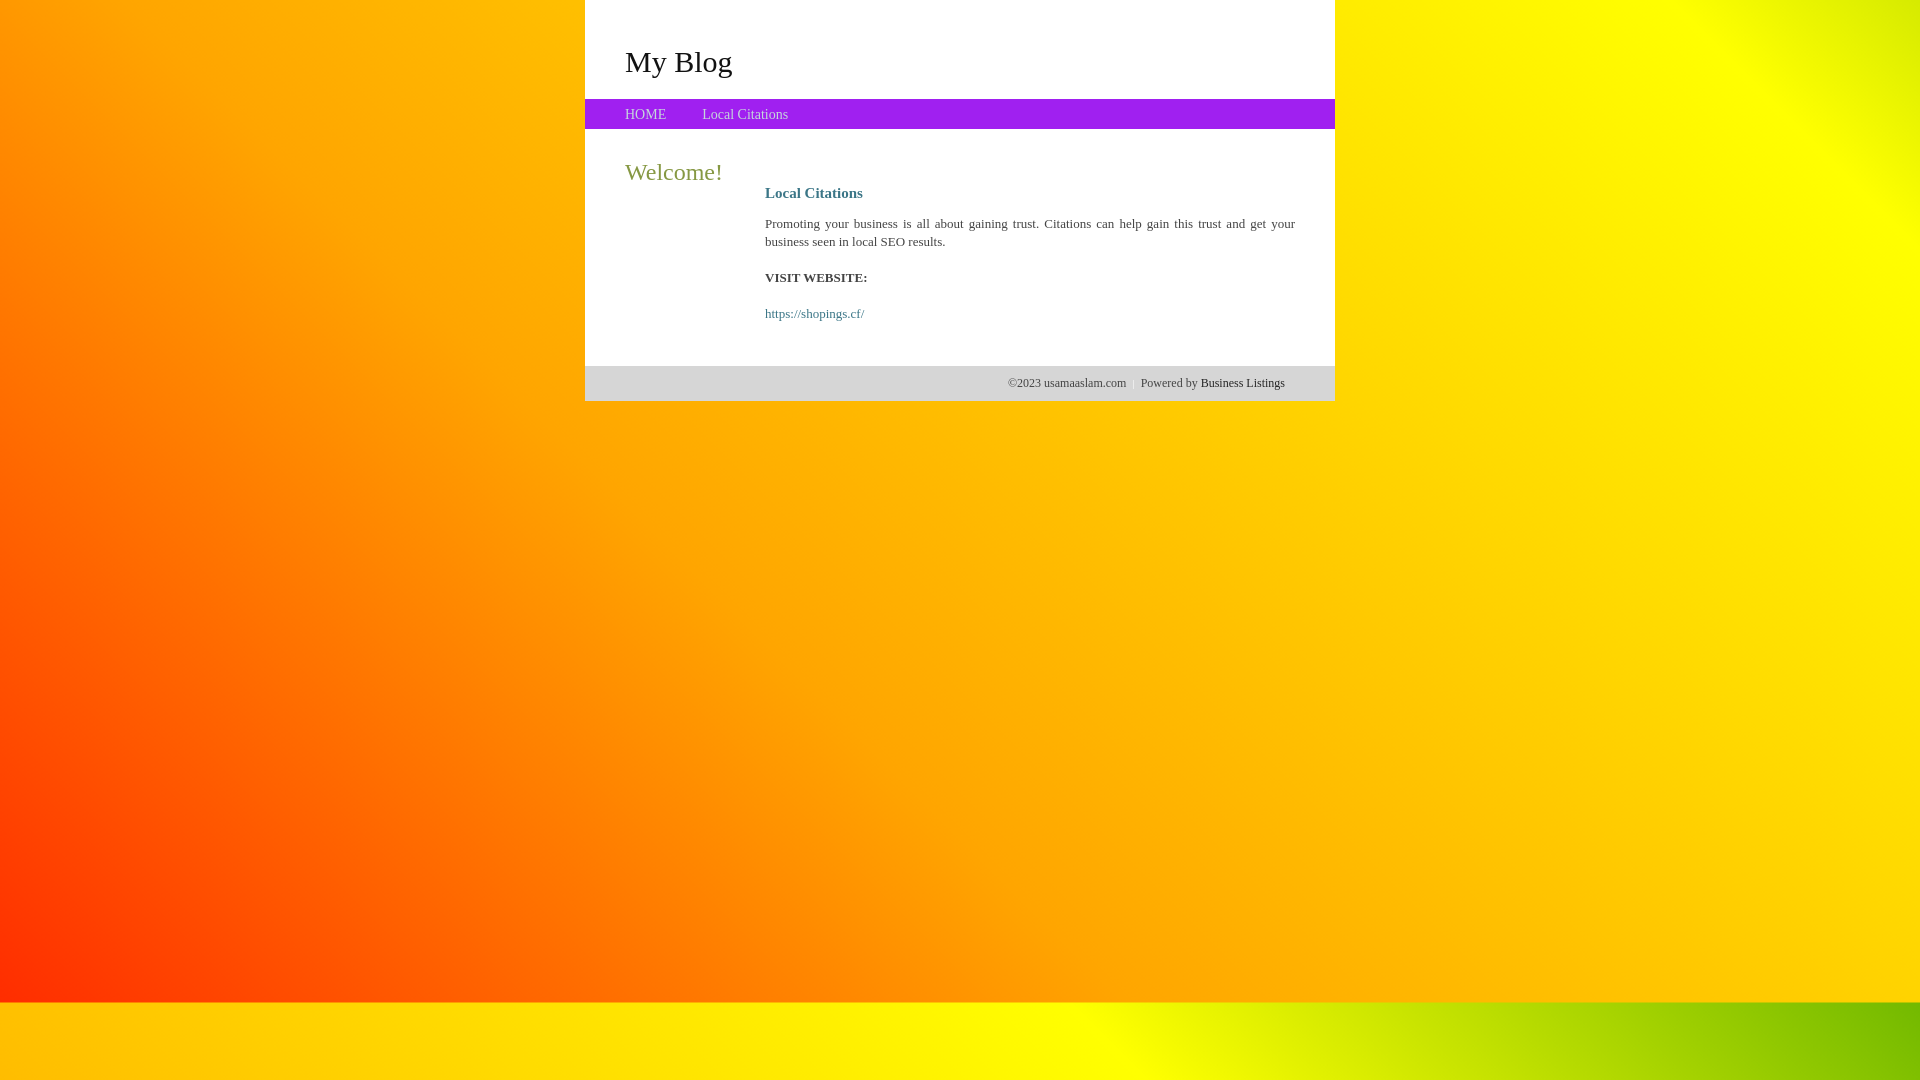  What do you see at coordinates (1243, 383) in the screenshot?
I see `Business Listings` at bounding box center [1243, 383].